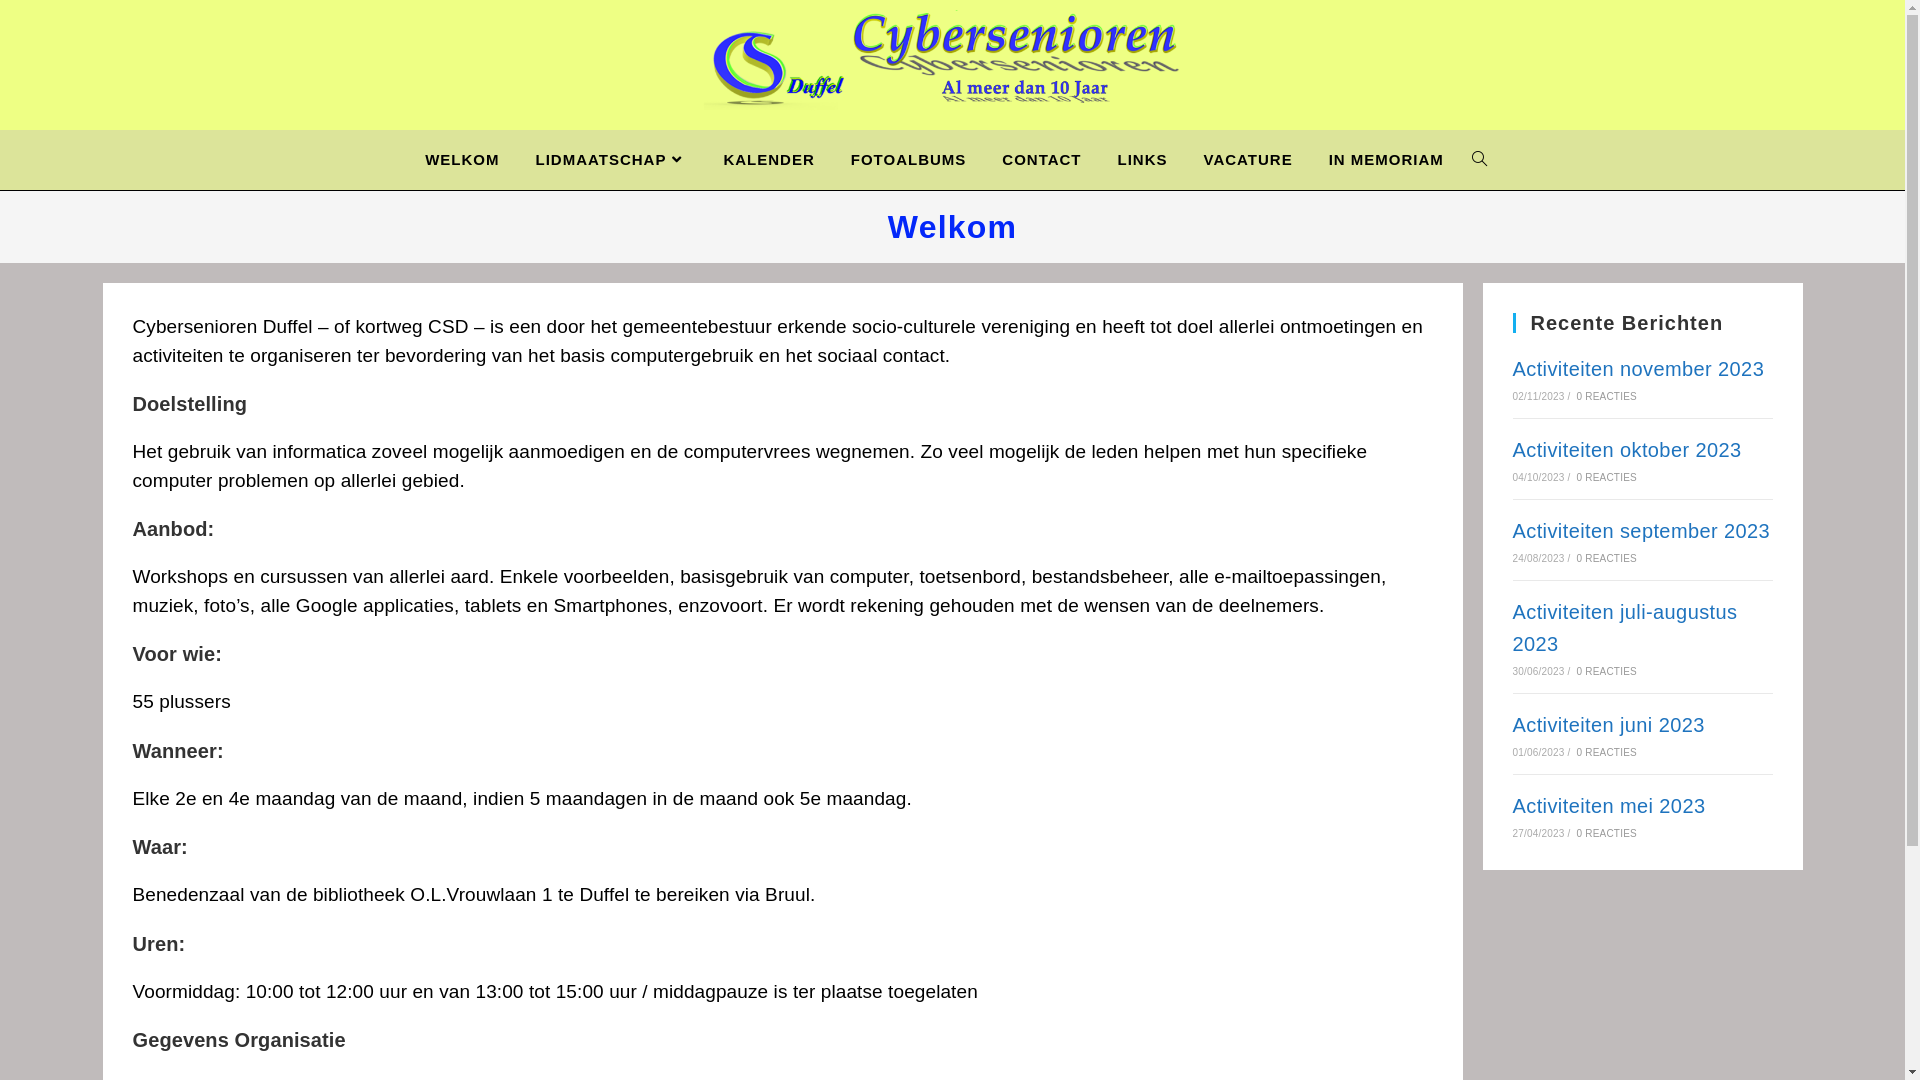 The height and width of the screenshot is (1080, 1920). What do you see at coordinates (1607, 396) in the screenshot?
I see `0 REACTIES` at bounding box center [1607, 396].